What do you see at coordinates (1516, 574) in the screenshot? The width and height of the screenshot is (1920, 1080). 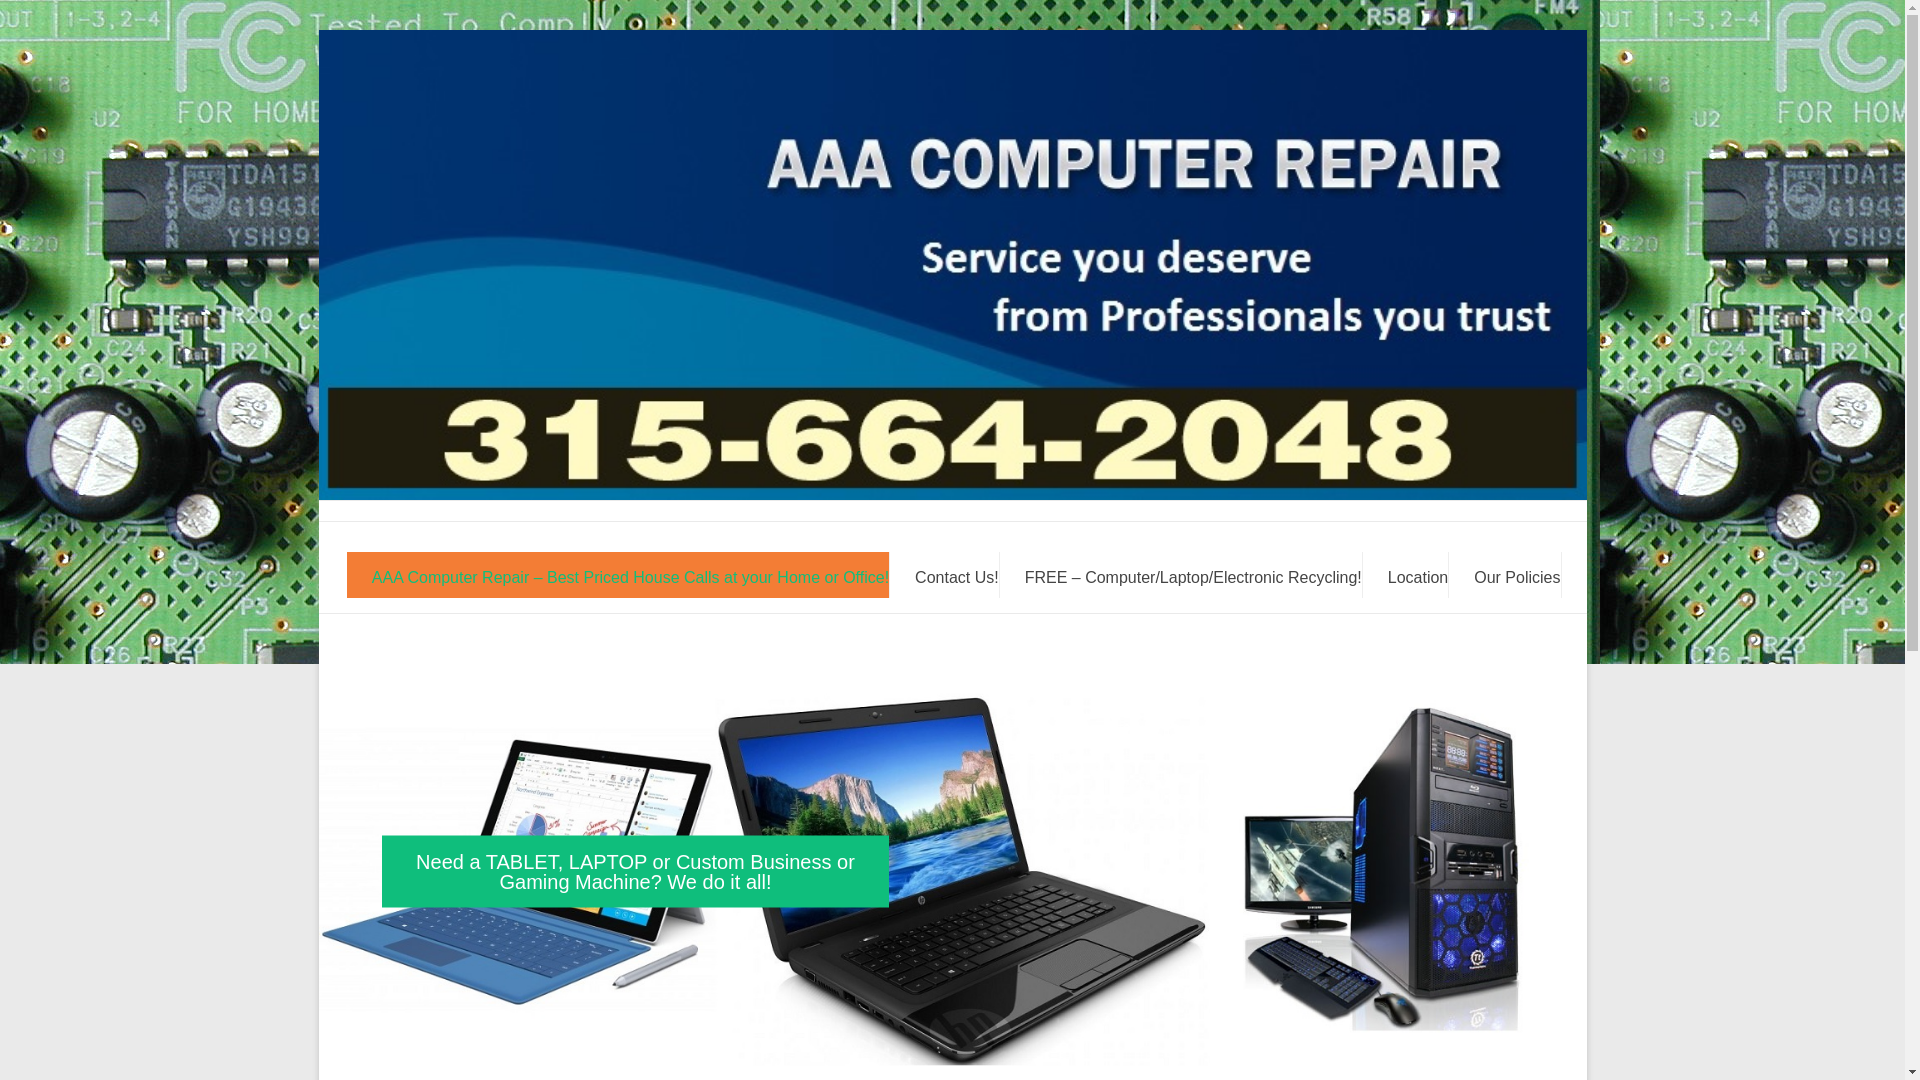 I see `Our Policies` at bounding box center [1516, 574].